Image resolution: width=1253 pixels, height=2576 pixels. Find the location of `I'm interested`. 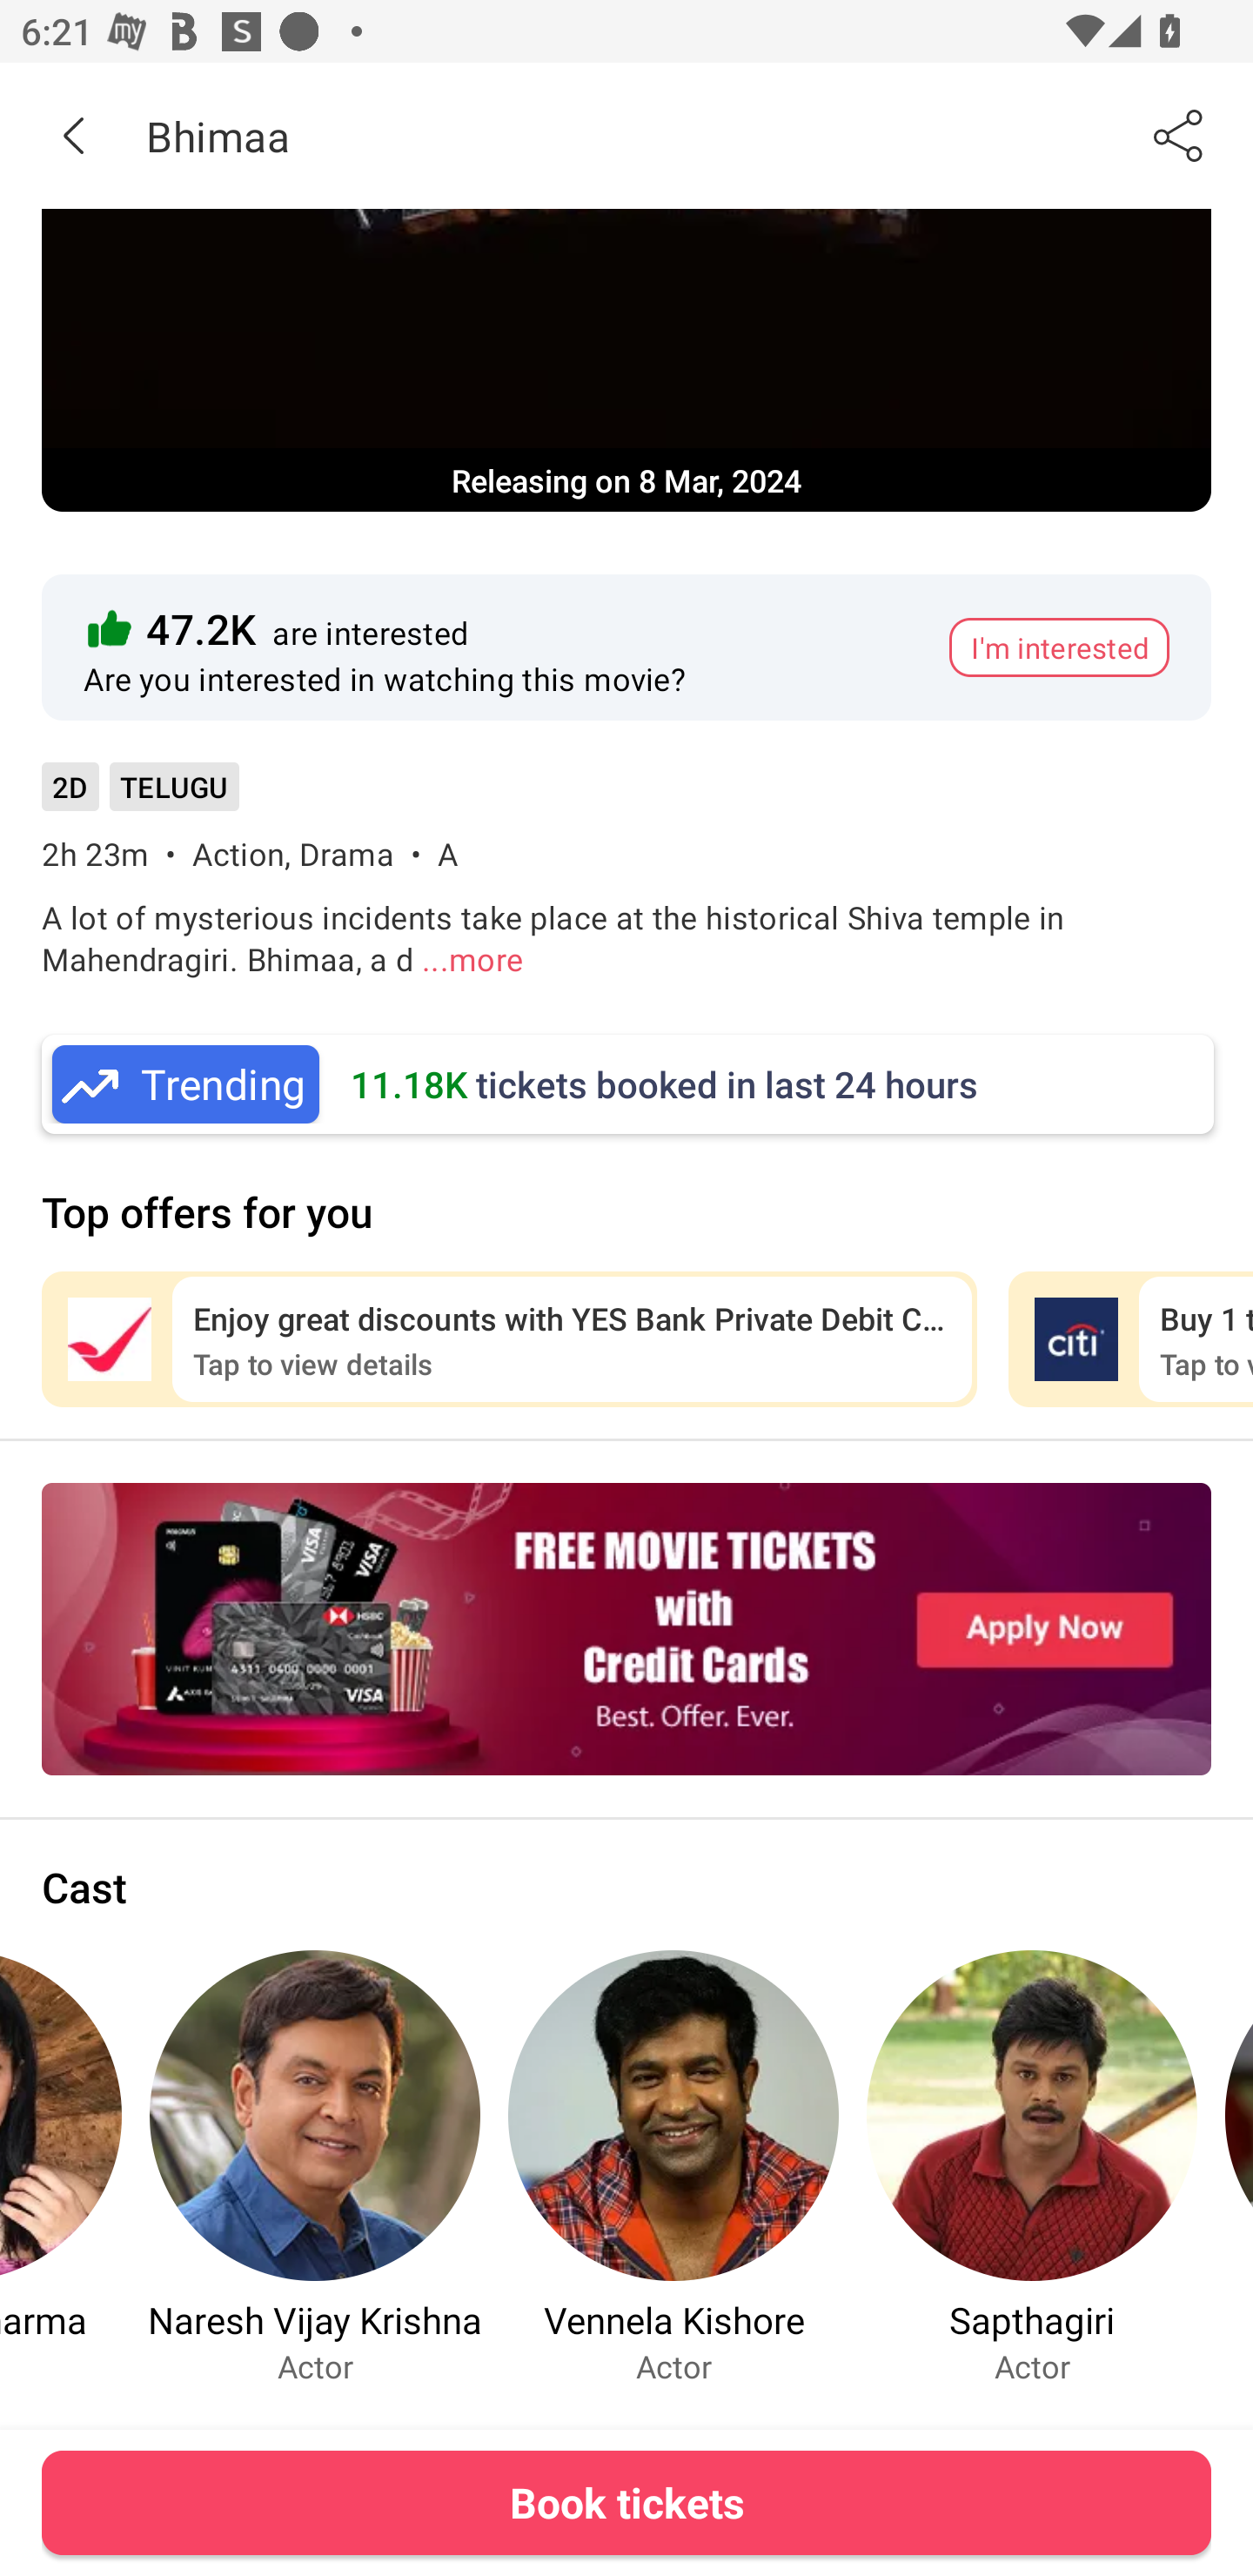

I'm interested is located at coordinates (1059, 647).